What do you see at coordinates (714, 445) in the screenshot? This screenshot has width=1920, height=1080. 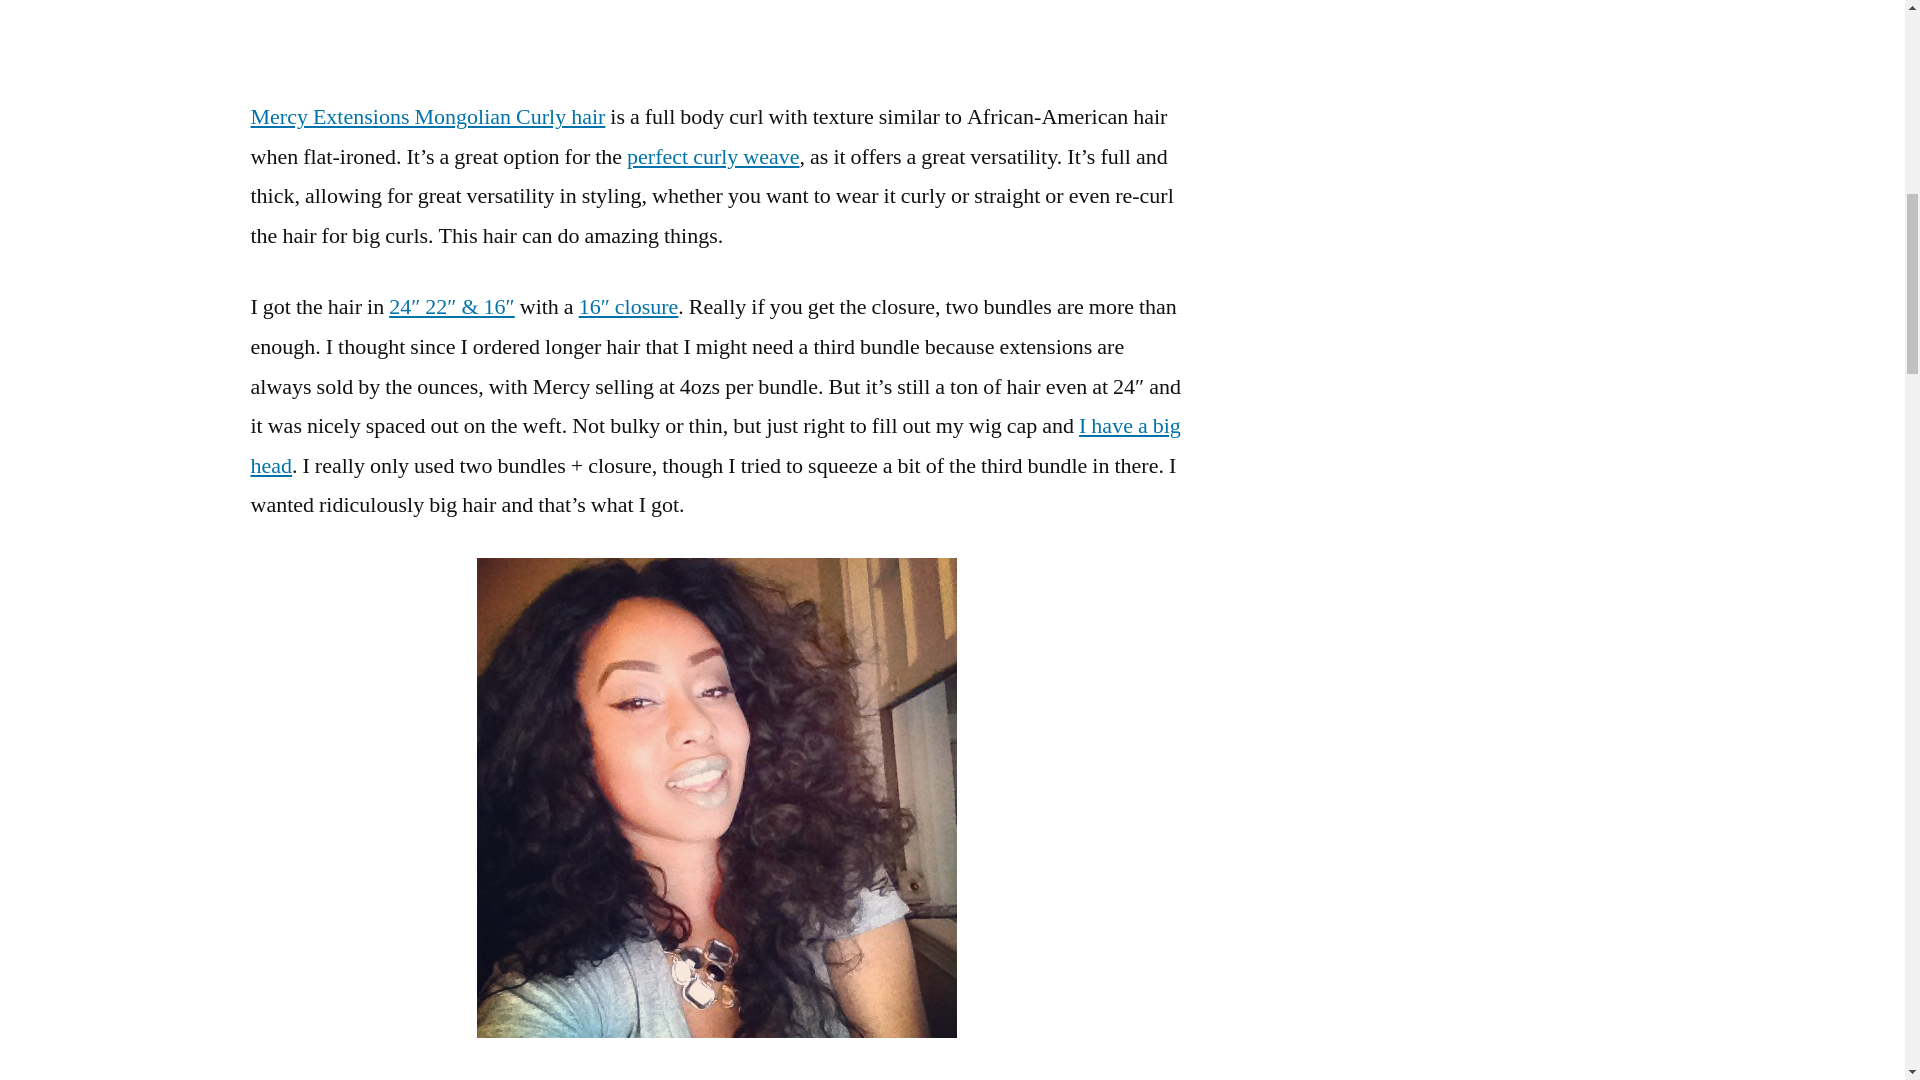 I see `I have a big head` at bounding box center [714, 445].